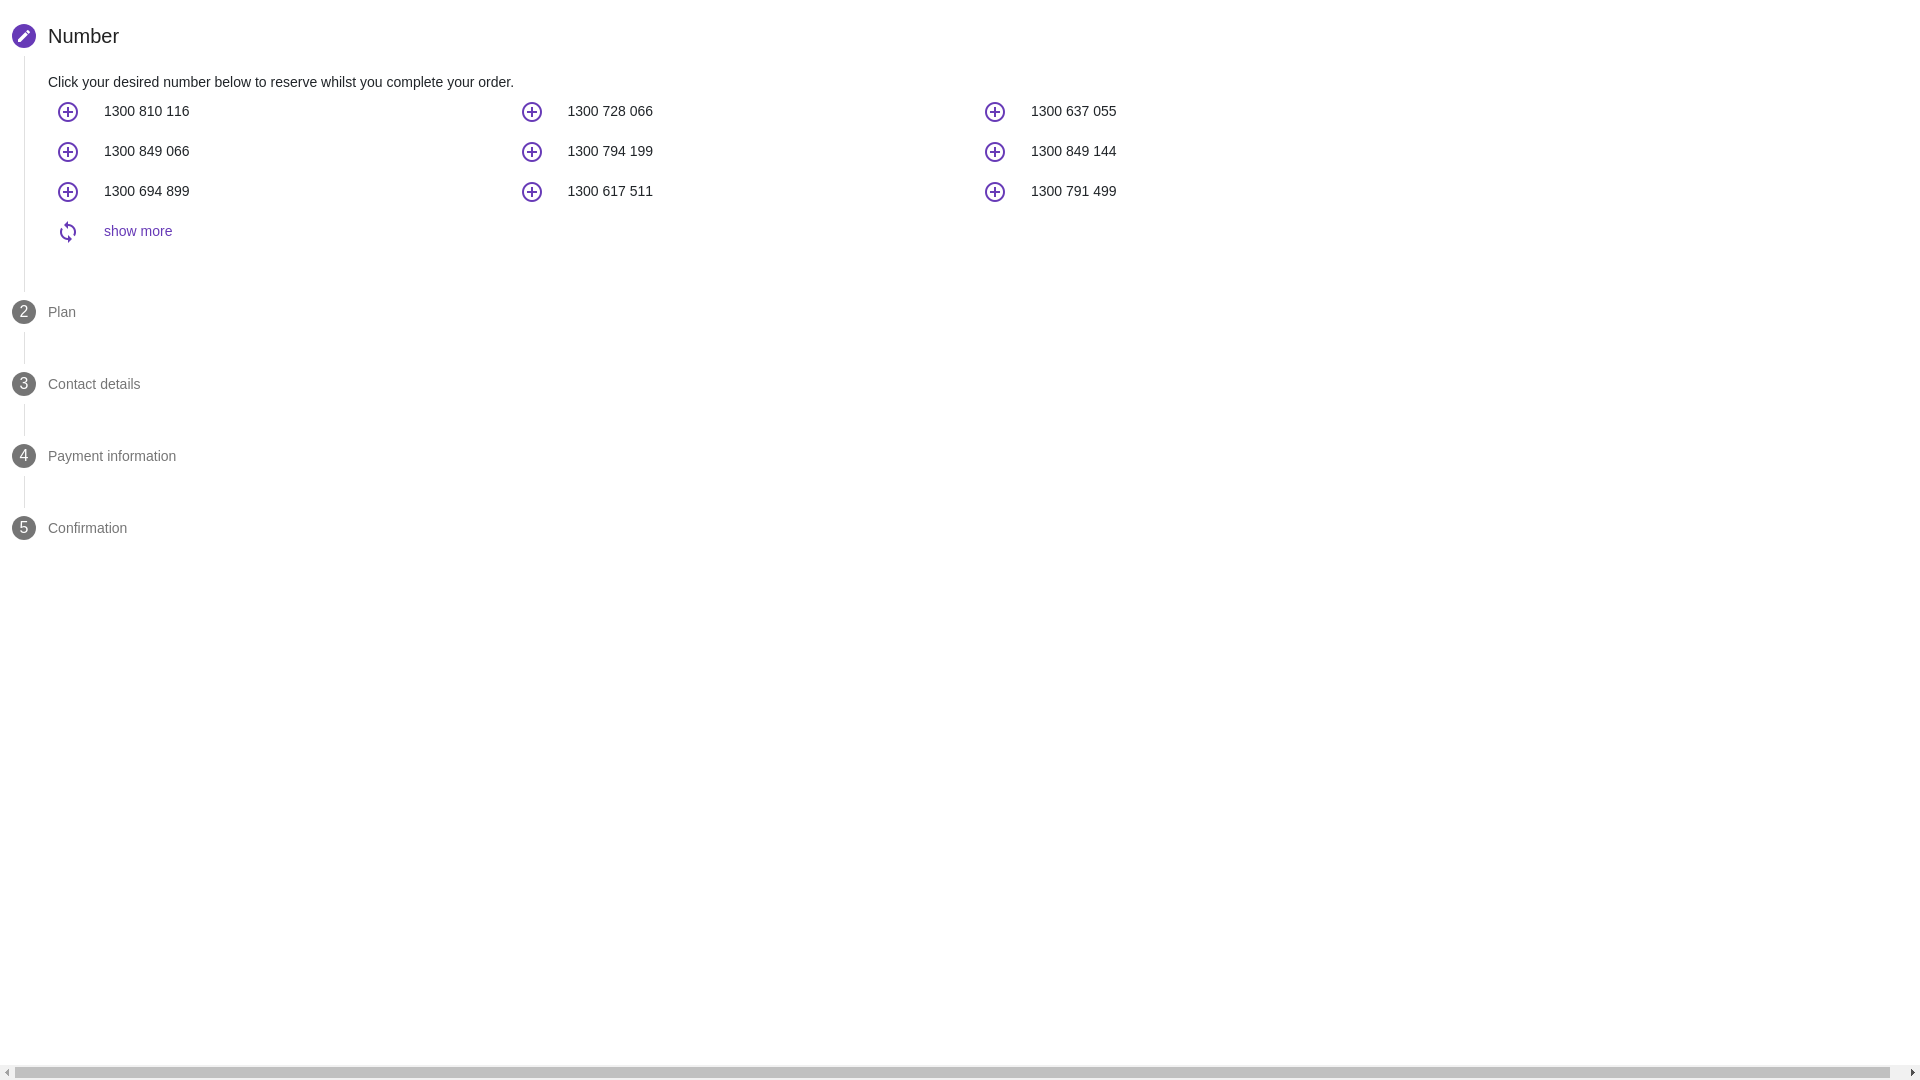 The height and width of the screenshot is (1080, 1920). What do you see at coordinates (147, 111) in the screenshot?
I see `1300 810 116` at bounding box center [147, 111].